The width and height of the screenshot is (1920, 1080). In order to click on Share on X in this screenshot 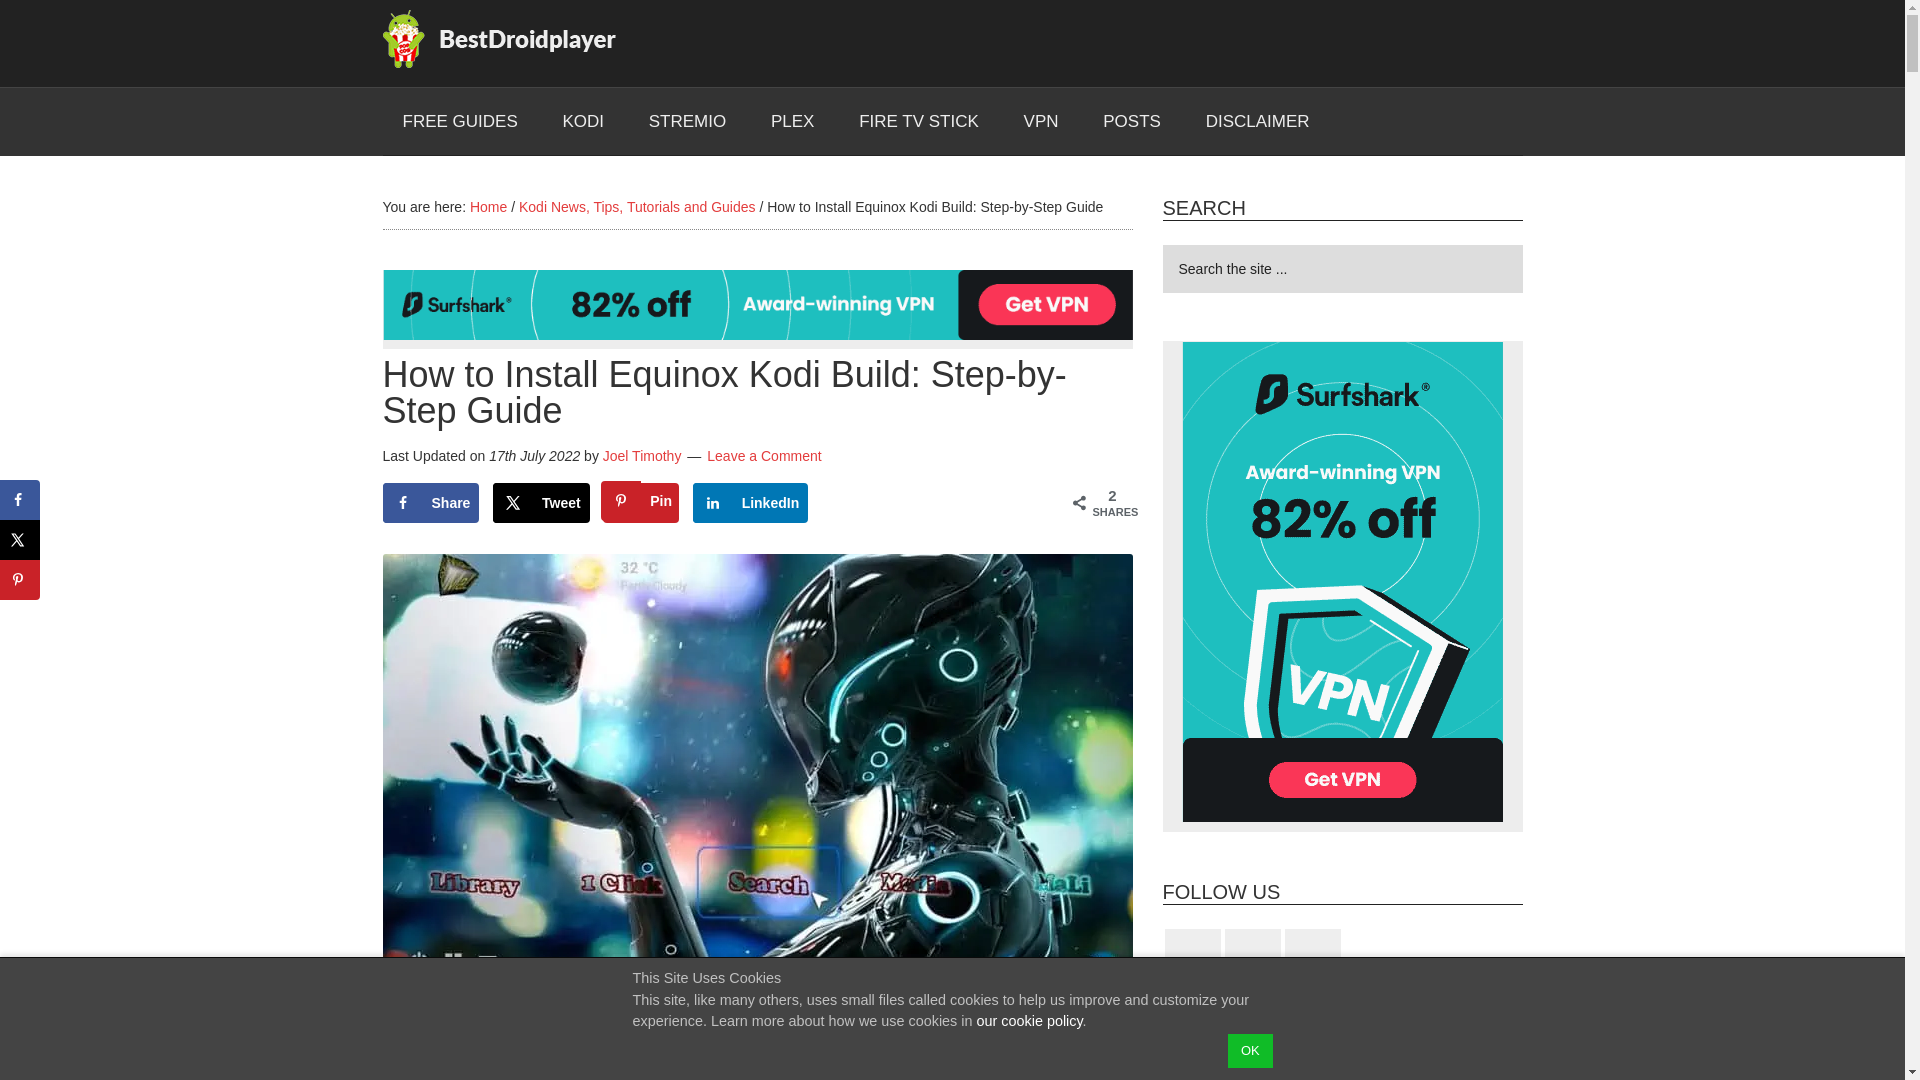, I will do `click(541, 502)`.